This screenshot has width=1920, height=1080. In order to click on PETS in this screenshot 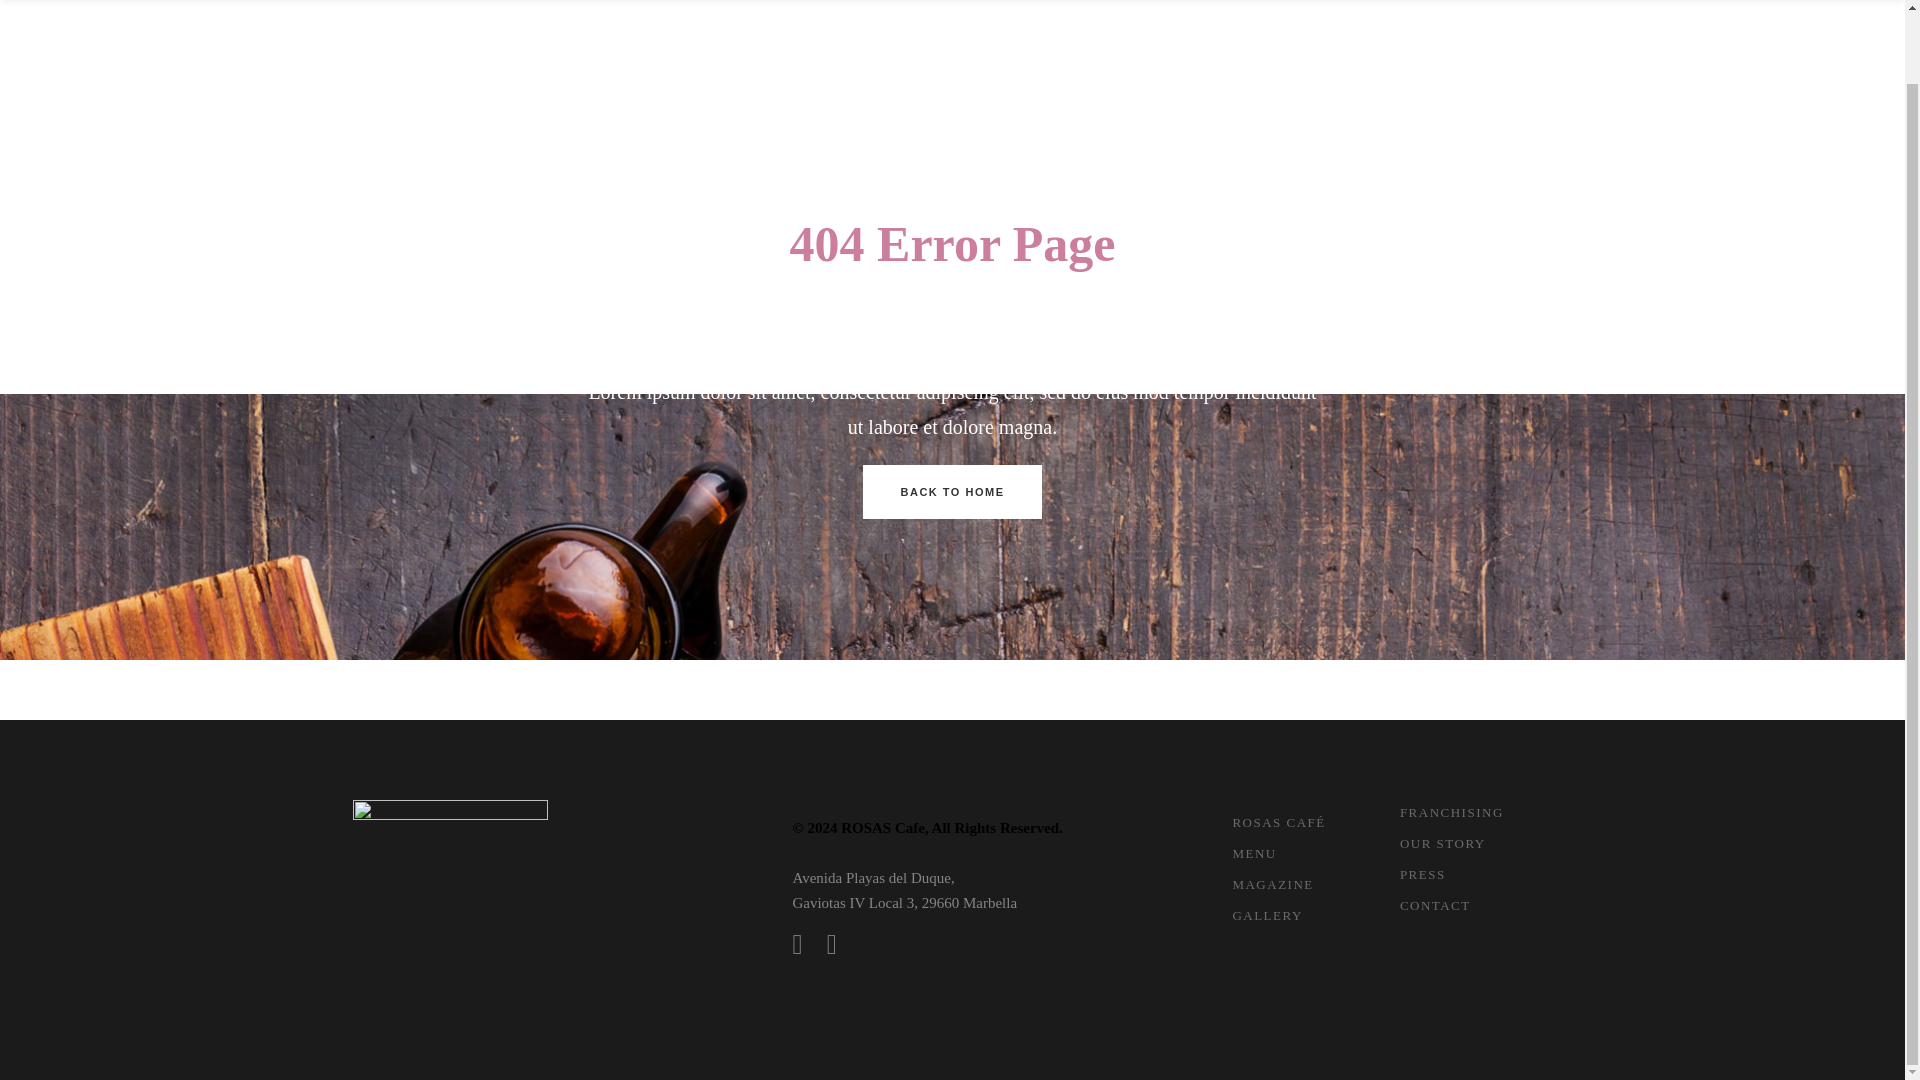, I will do `click(1732, 14)`.